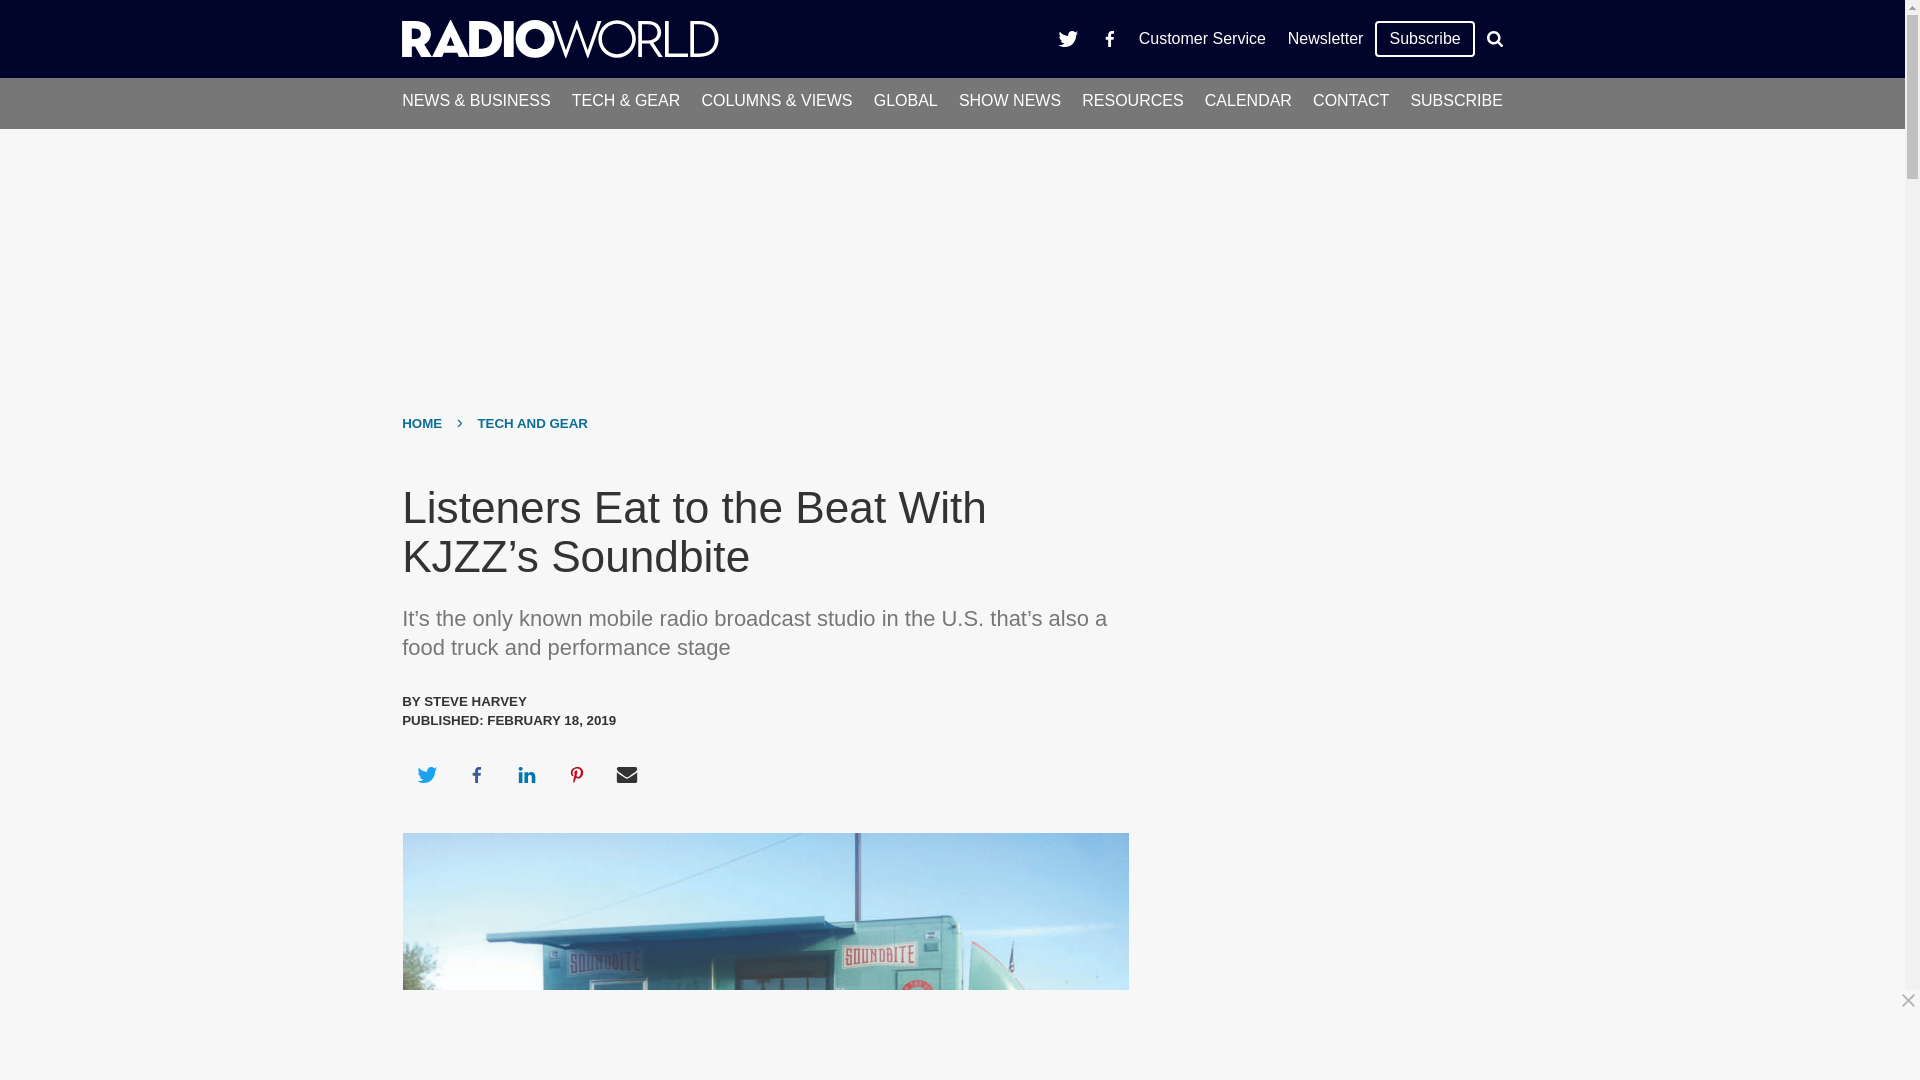 This screenshot has height=1080, width=1920. I want to click on Advertisement, so click(1326, 880).